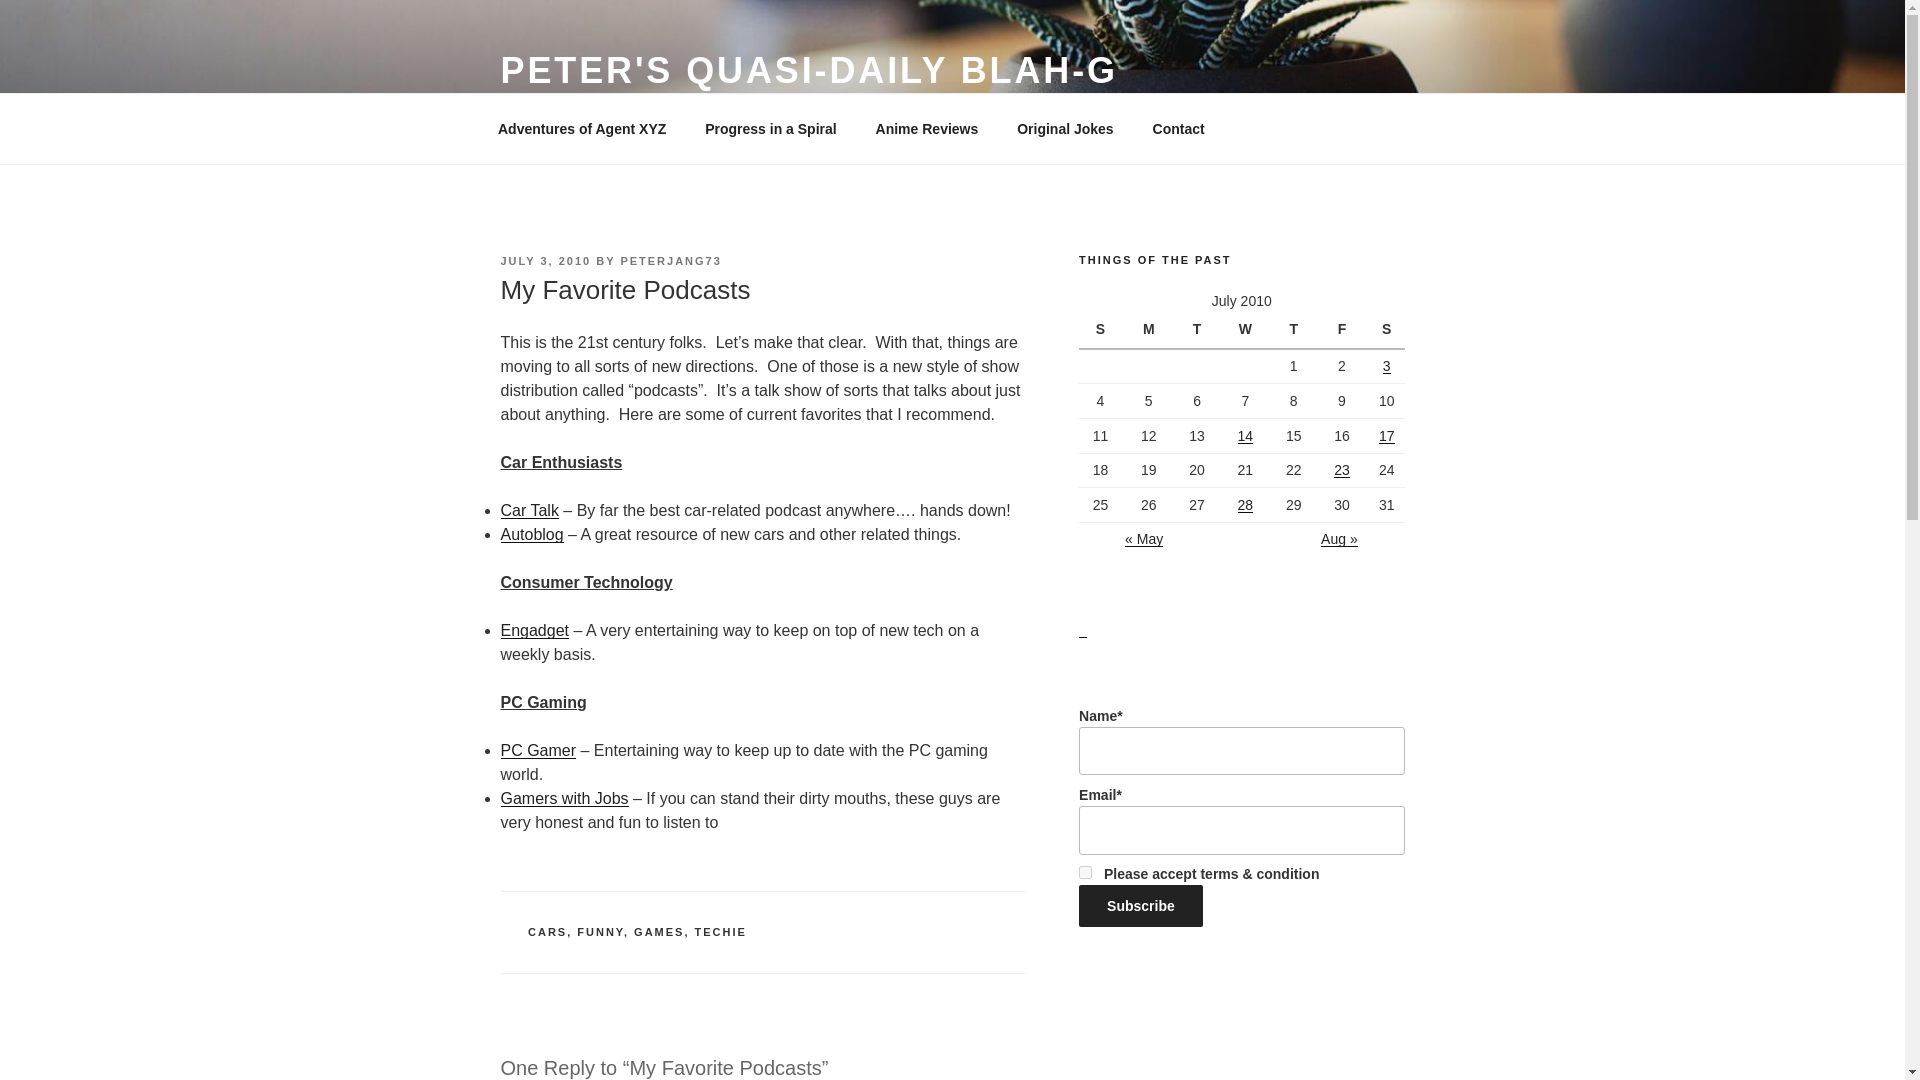  I want to click on Adventures of Agent XYZ, so click(582, 128).